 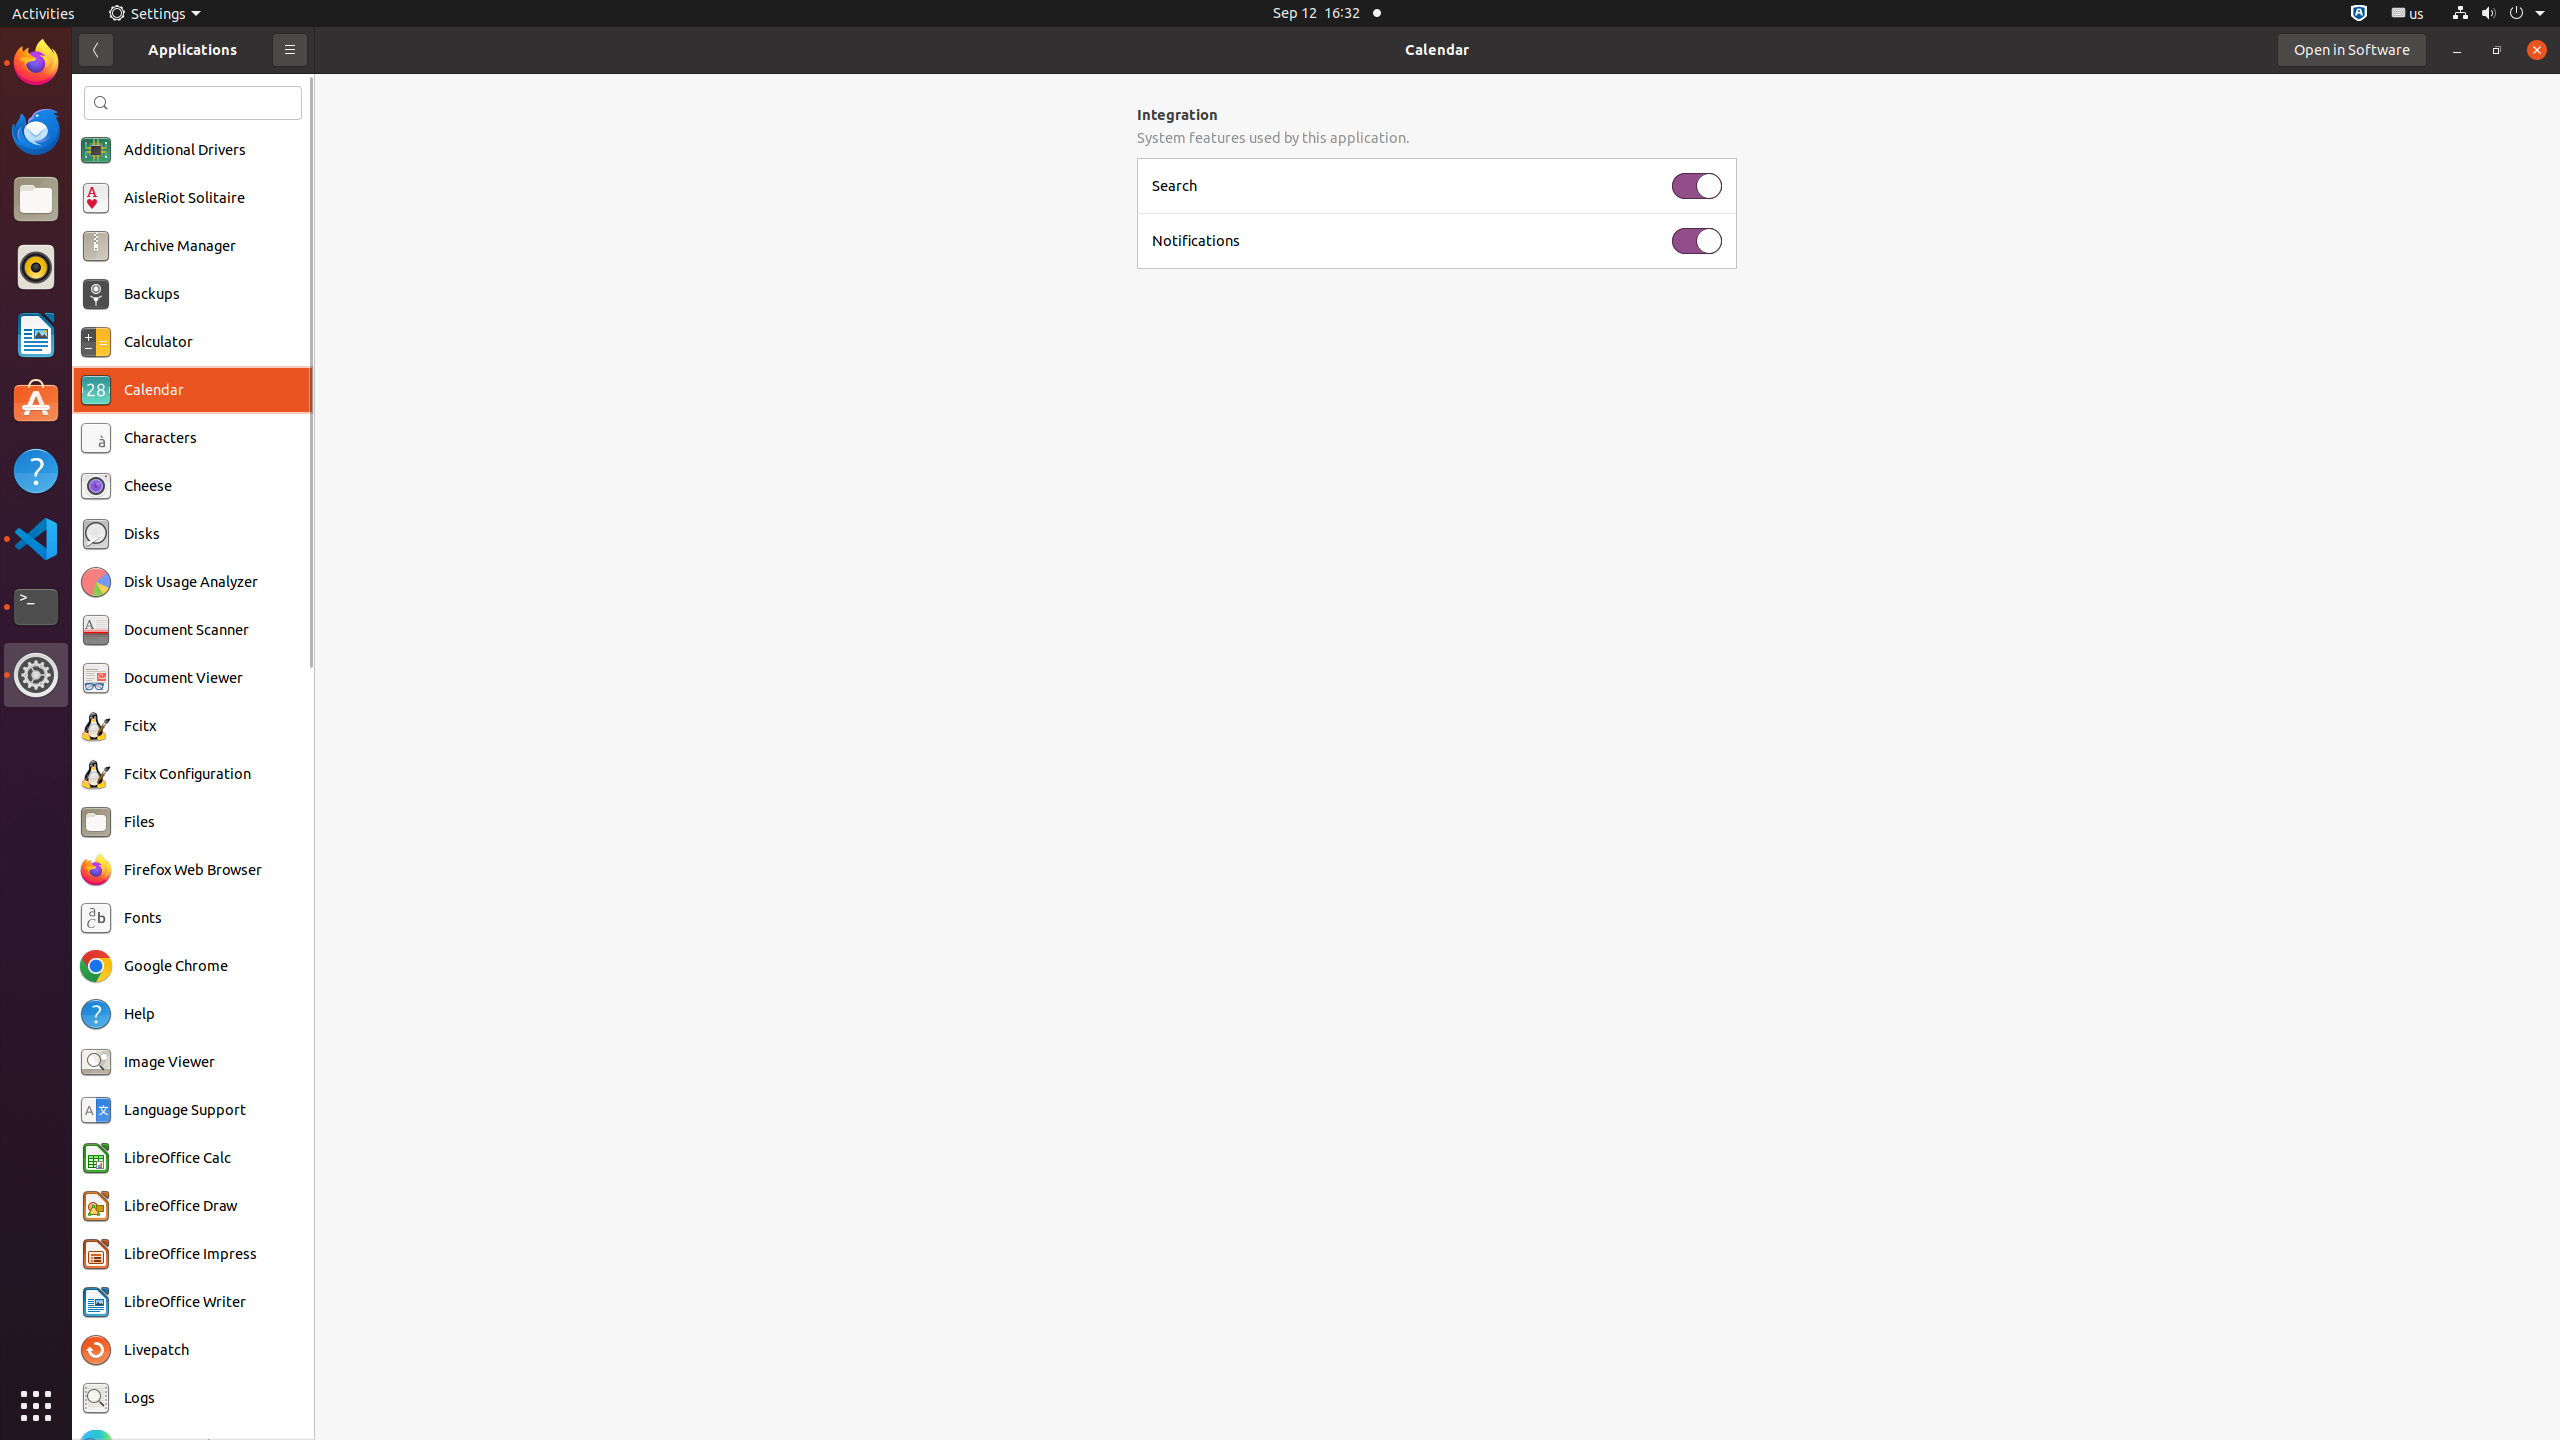 What do you see at coordinates (1406, 241) in the screenshot?
I see `Notifications` at bounding box center [1406, 241].